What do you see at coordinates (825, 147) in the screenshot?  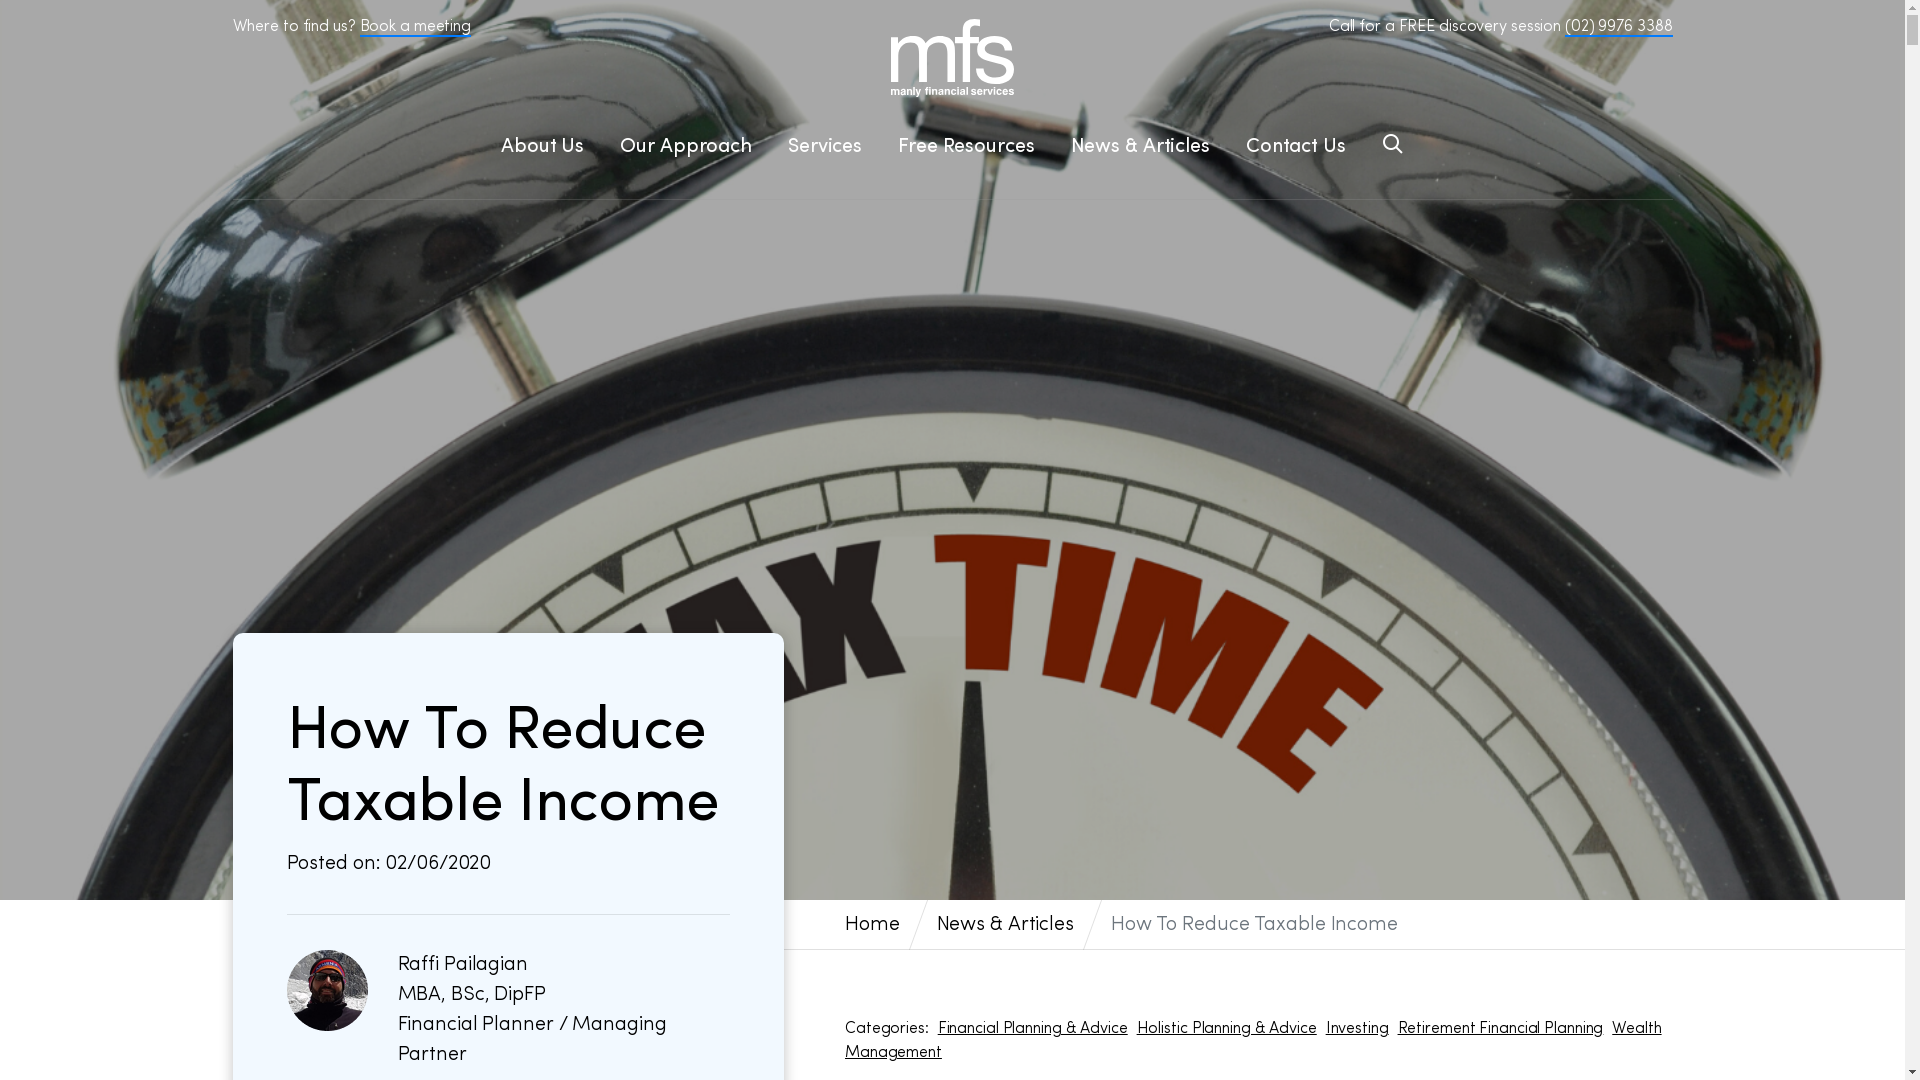 I see `Services` at bounding box center [825, 147].